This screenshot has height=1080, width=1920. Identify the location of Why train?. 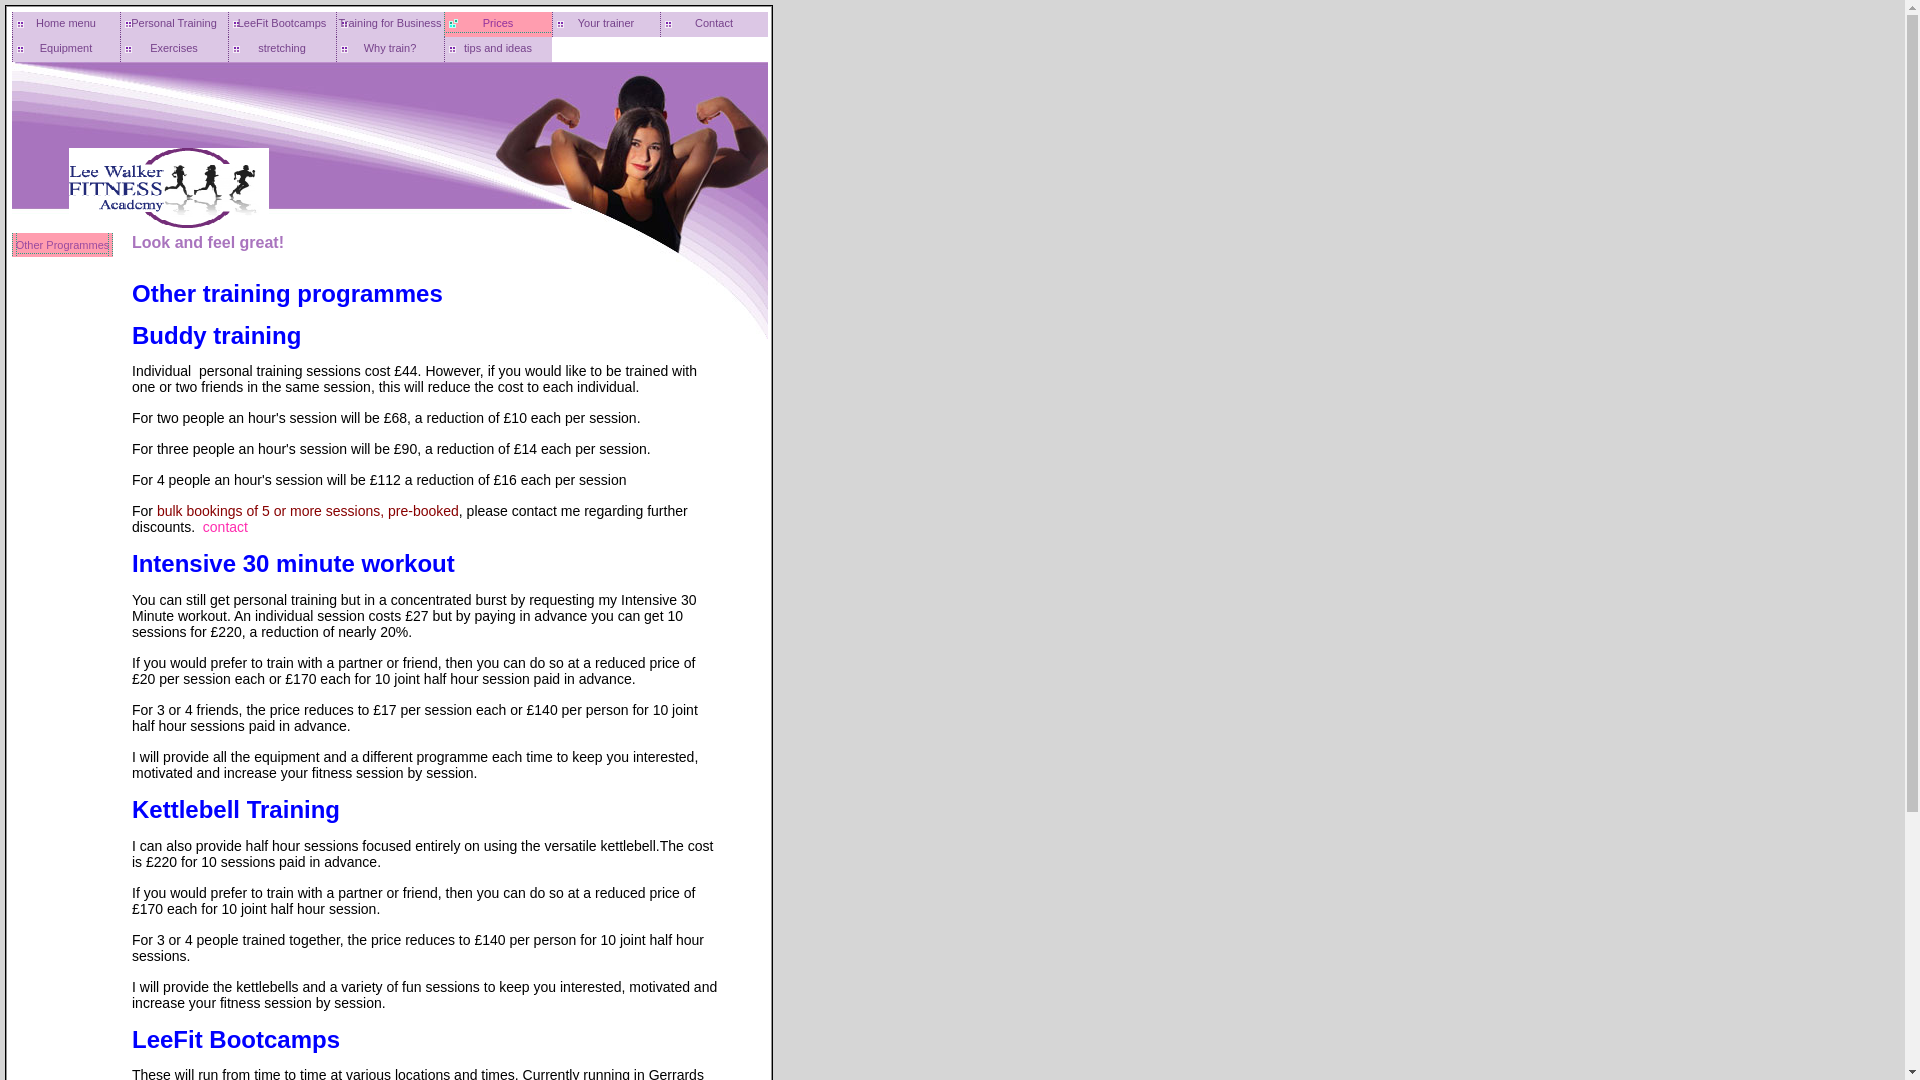
(390, 48).